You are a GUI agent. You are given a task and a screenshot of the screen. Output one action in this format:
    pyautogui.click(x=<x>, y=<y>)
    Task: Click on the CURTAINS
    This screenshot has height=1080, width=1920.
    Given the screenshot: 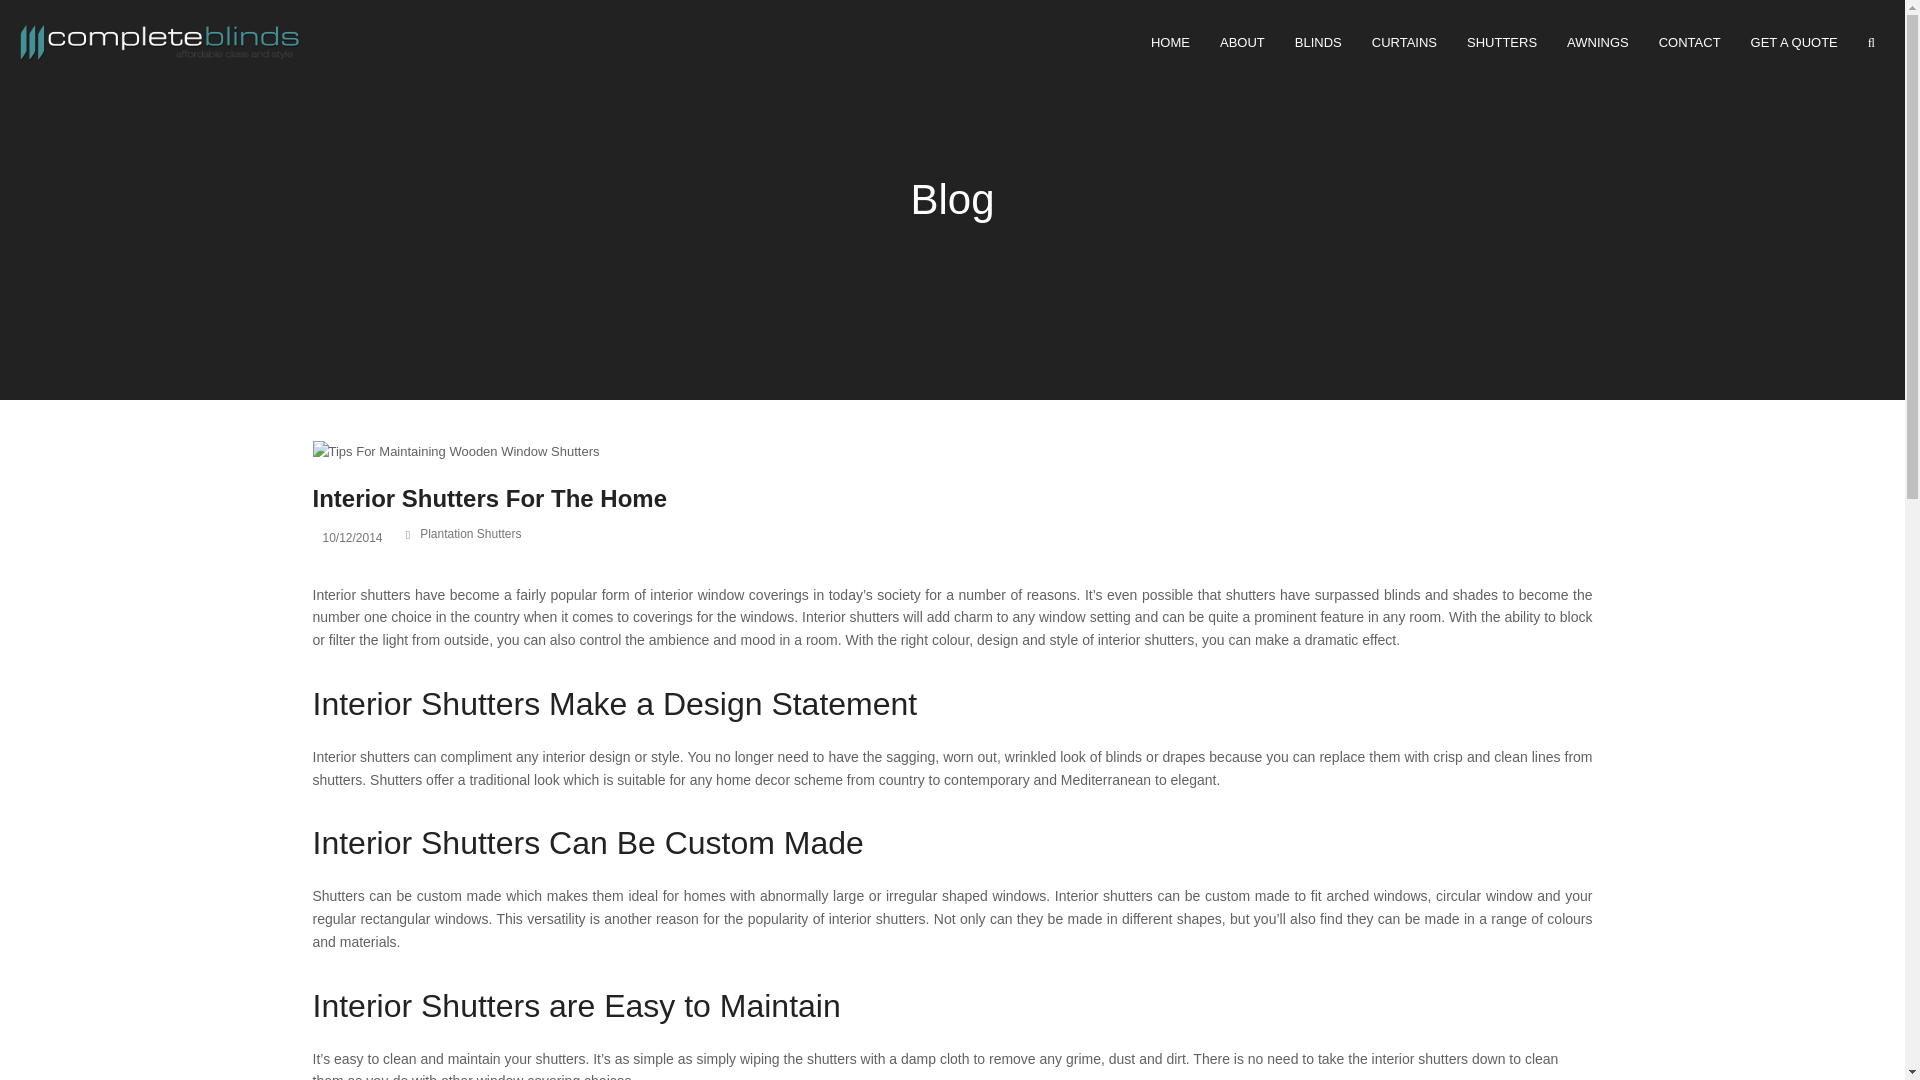 What is the action you would take?
    pyautogui.click(x=1404, y=43)
    